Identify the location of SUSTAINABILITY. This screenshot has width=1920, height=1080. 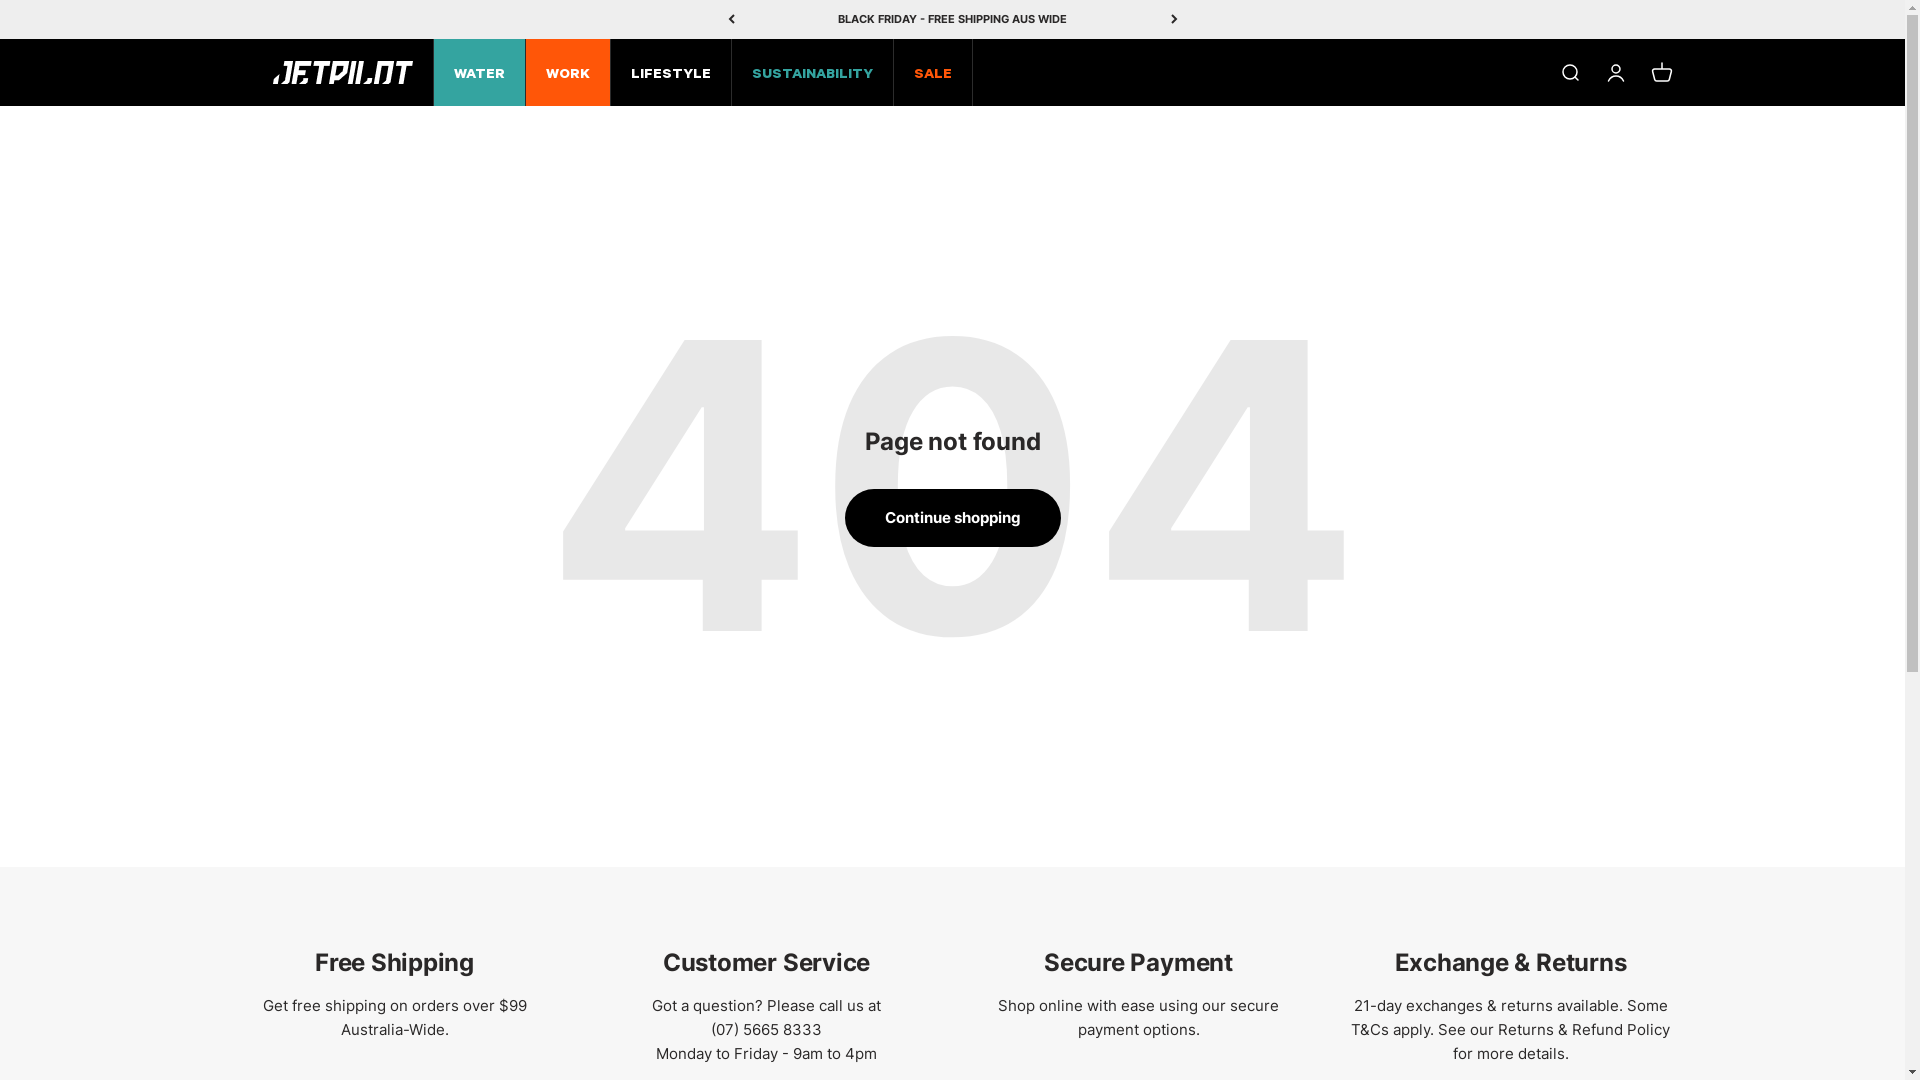
(812, 72).